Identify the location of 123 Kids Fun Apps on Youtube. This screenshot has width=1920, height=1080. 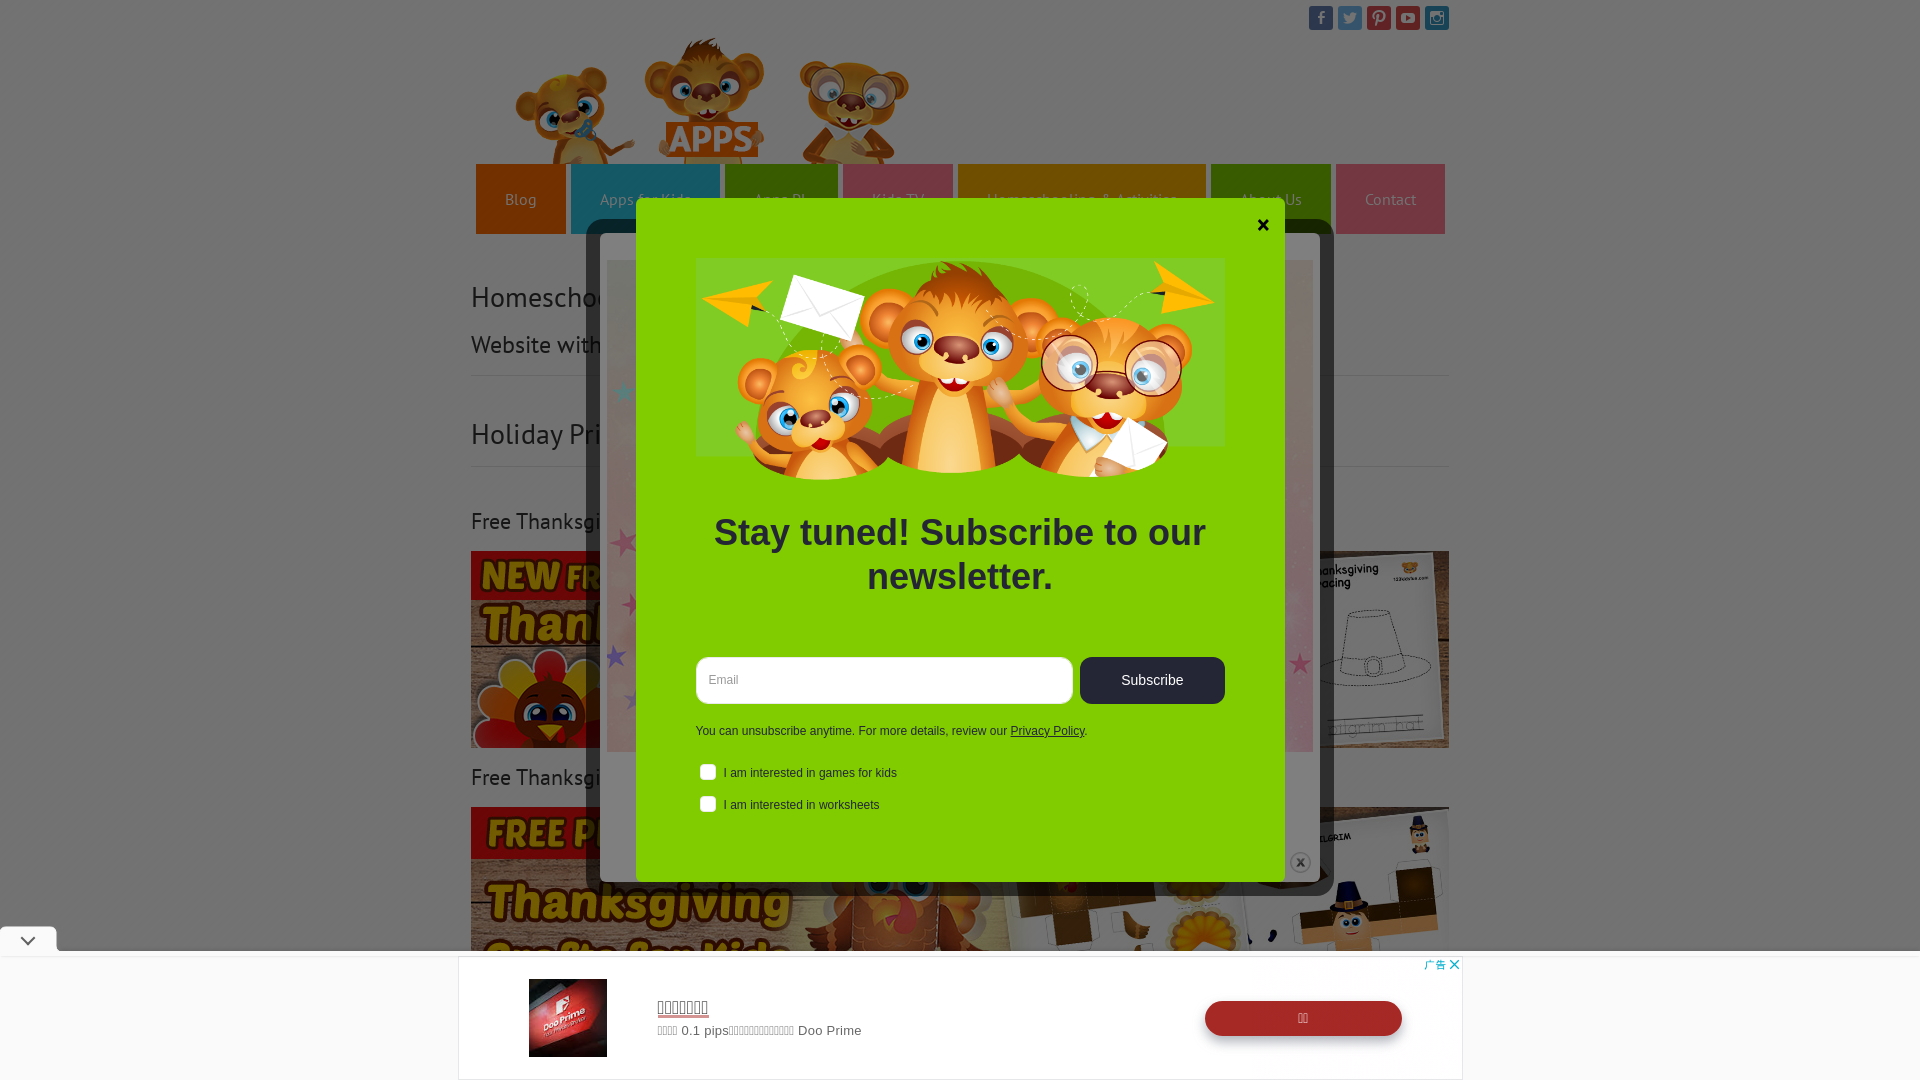
(1408, 18).